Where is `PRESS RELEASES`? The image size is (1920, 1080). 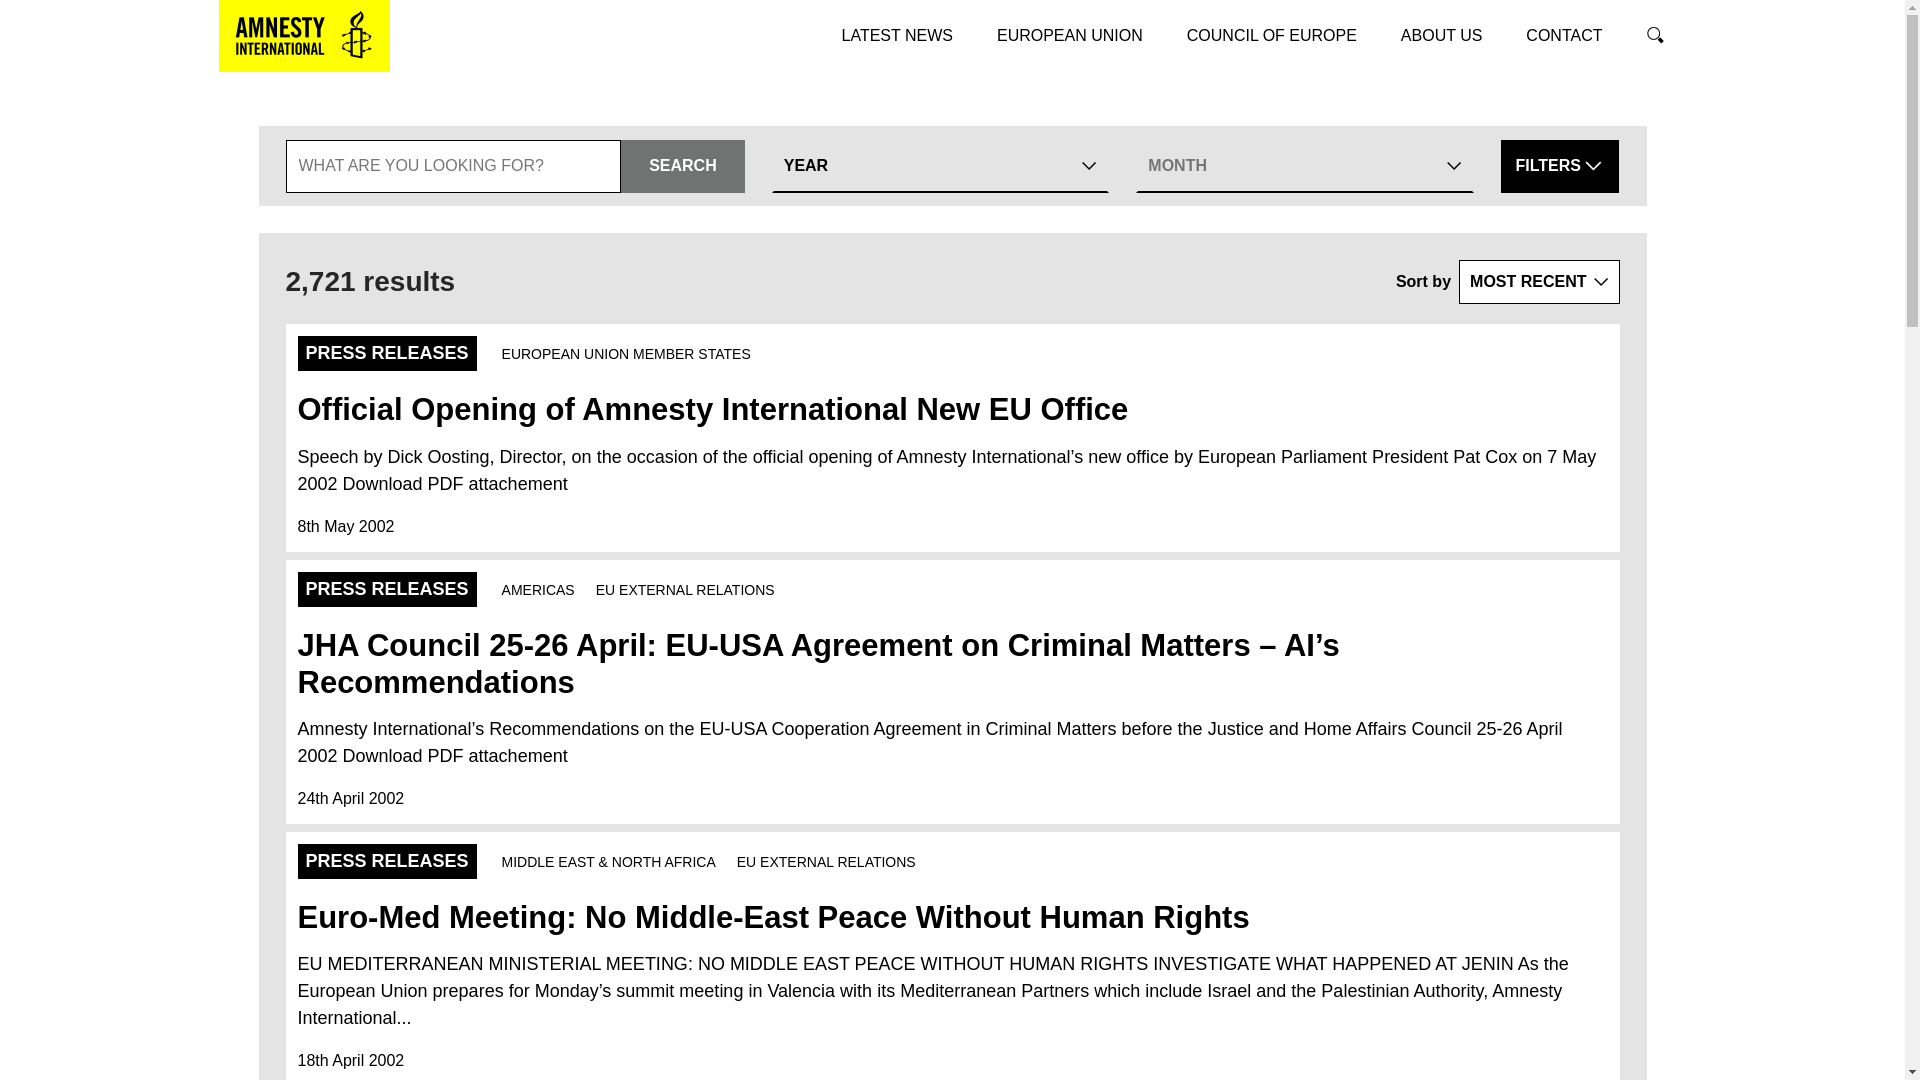
PRESS RELEASES is located at coordinates (386, 589).